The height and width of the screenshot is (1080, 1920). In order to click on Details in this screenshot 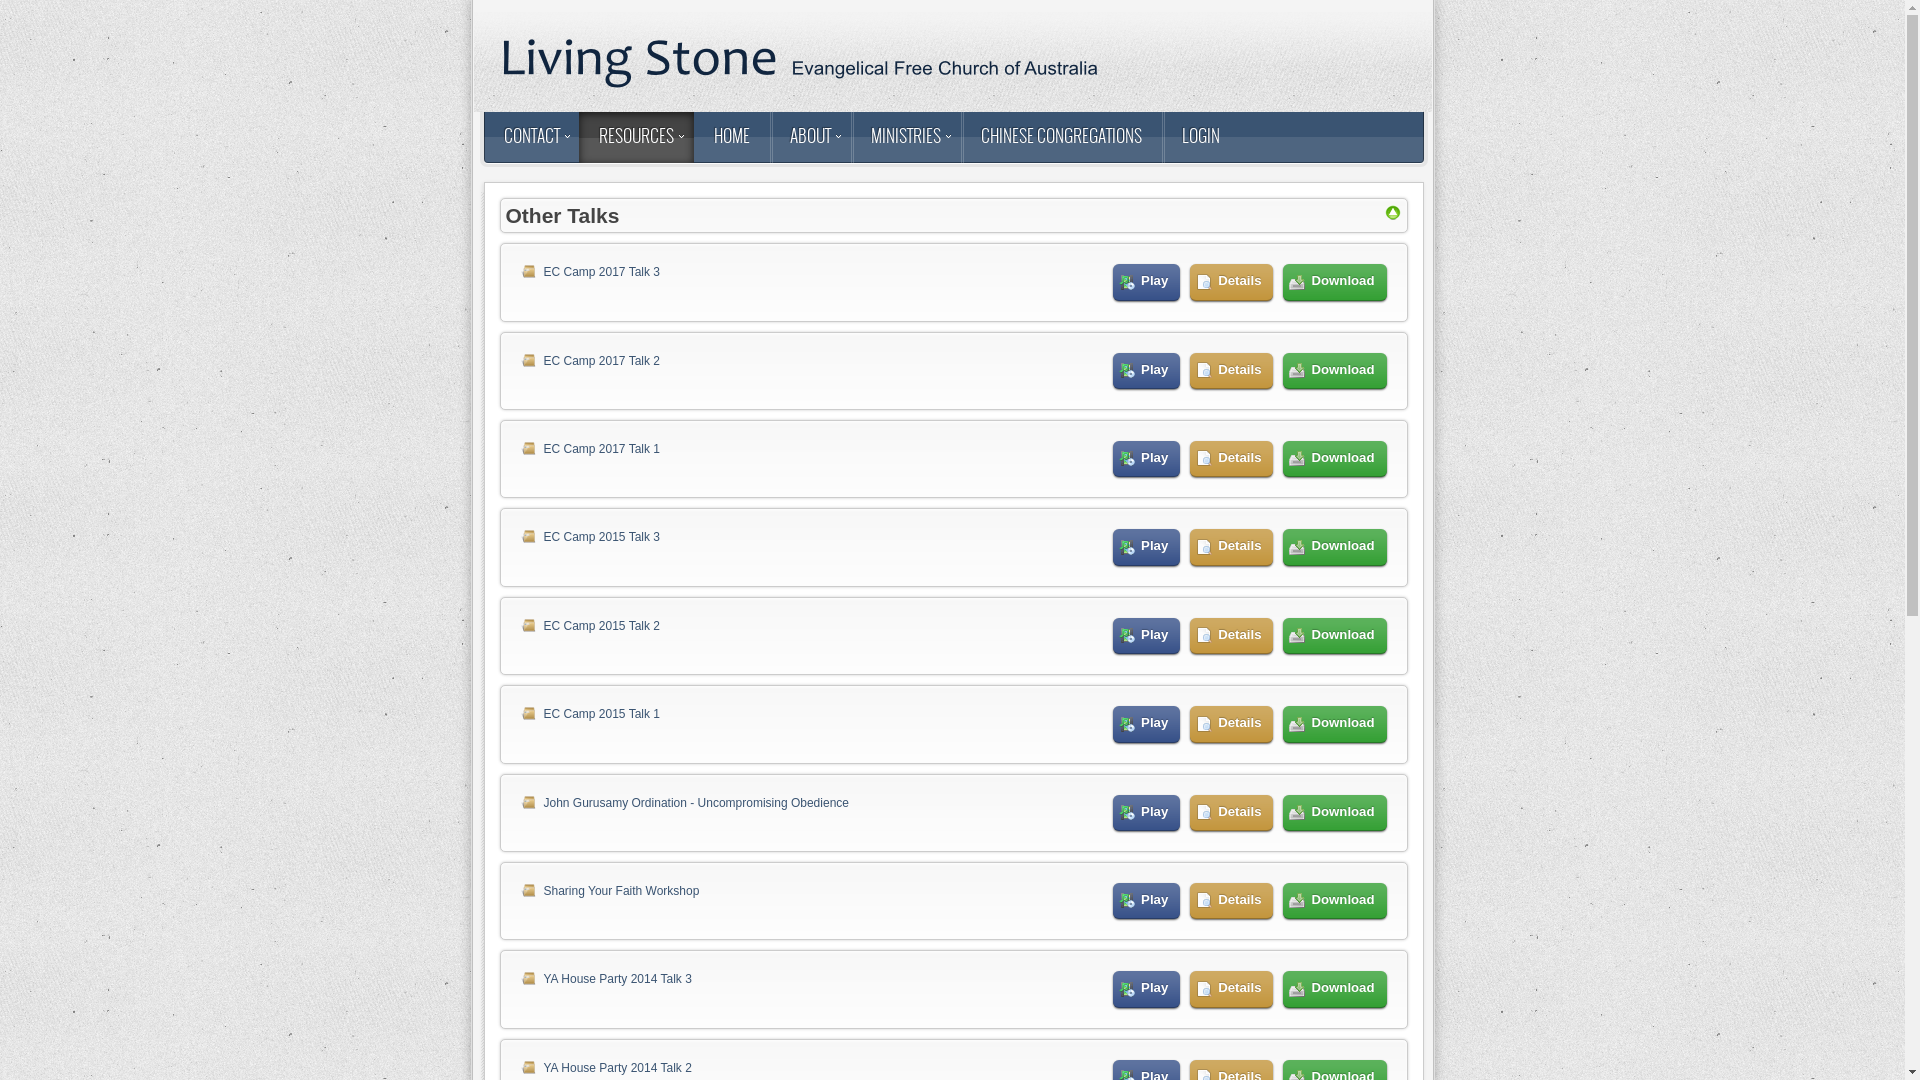, I will do `click(1232, 813)`.